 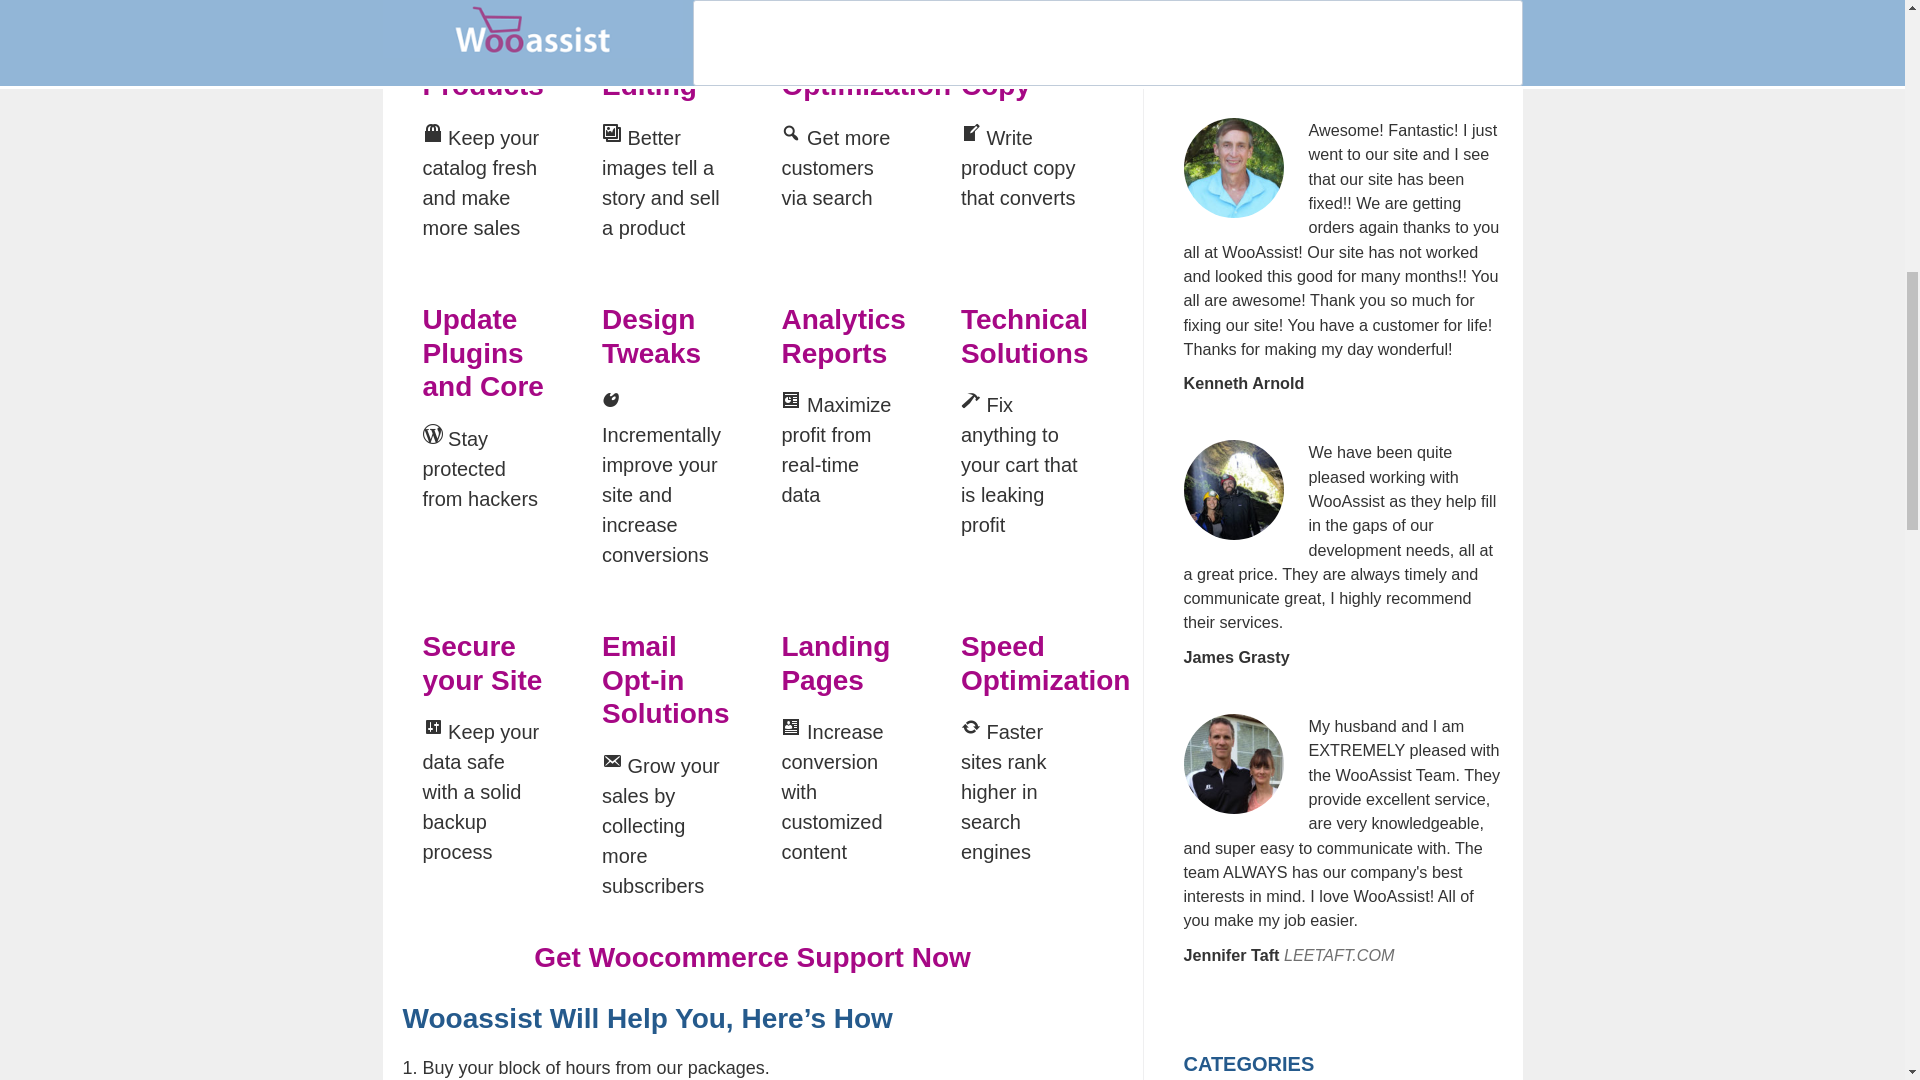 What do you see at coordinates (1024, 336) in the screenshot?
I see `Technical Solutions` at bounding box center [1024, 336].